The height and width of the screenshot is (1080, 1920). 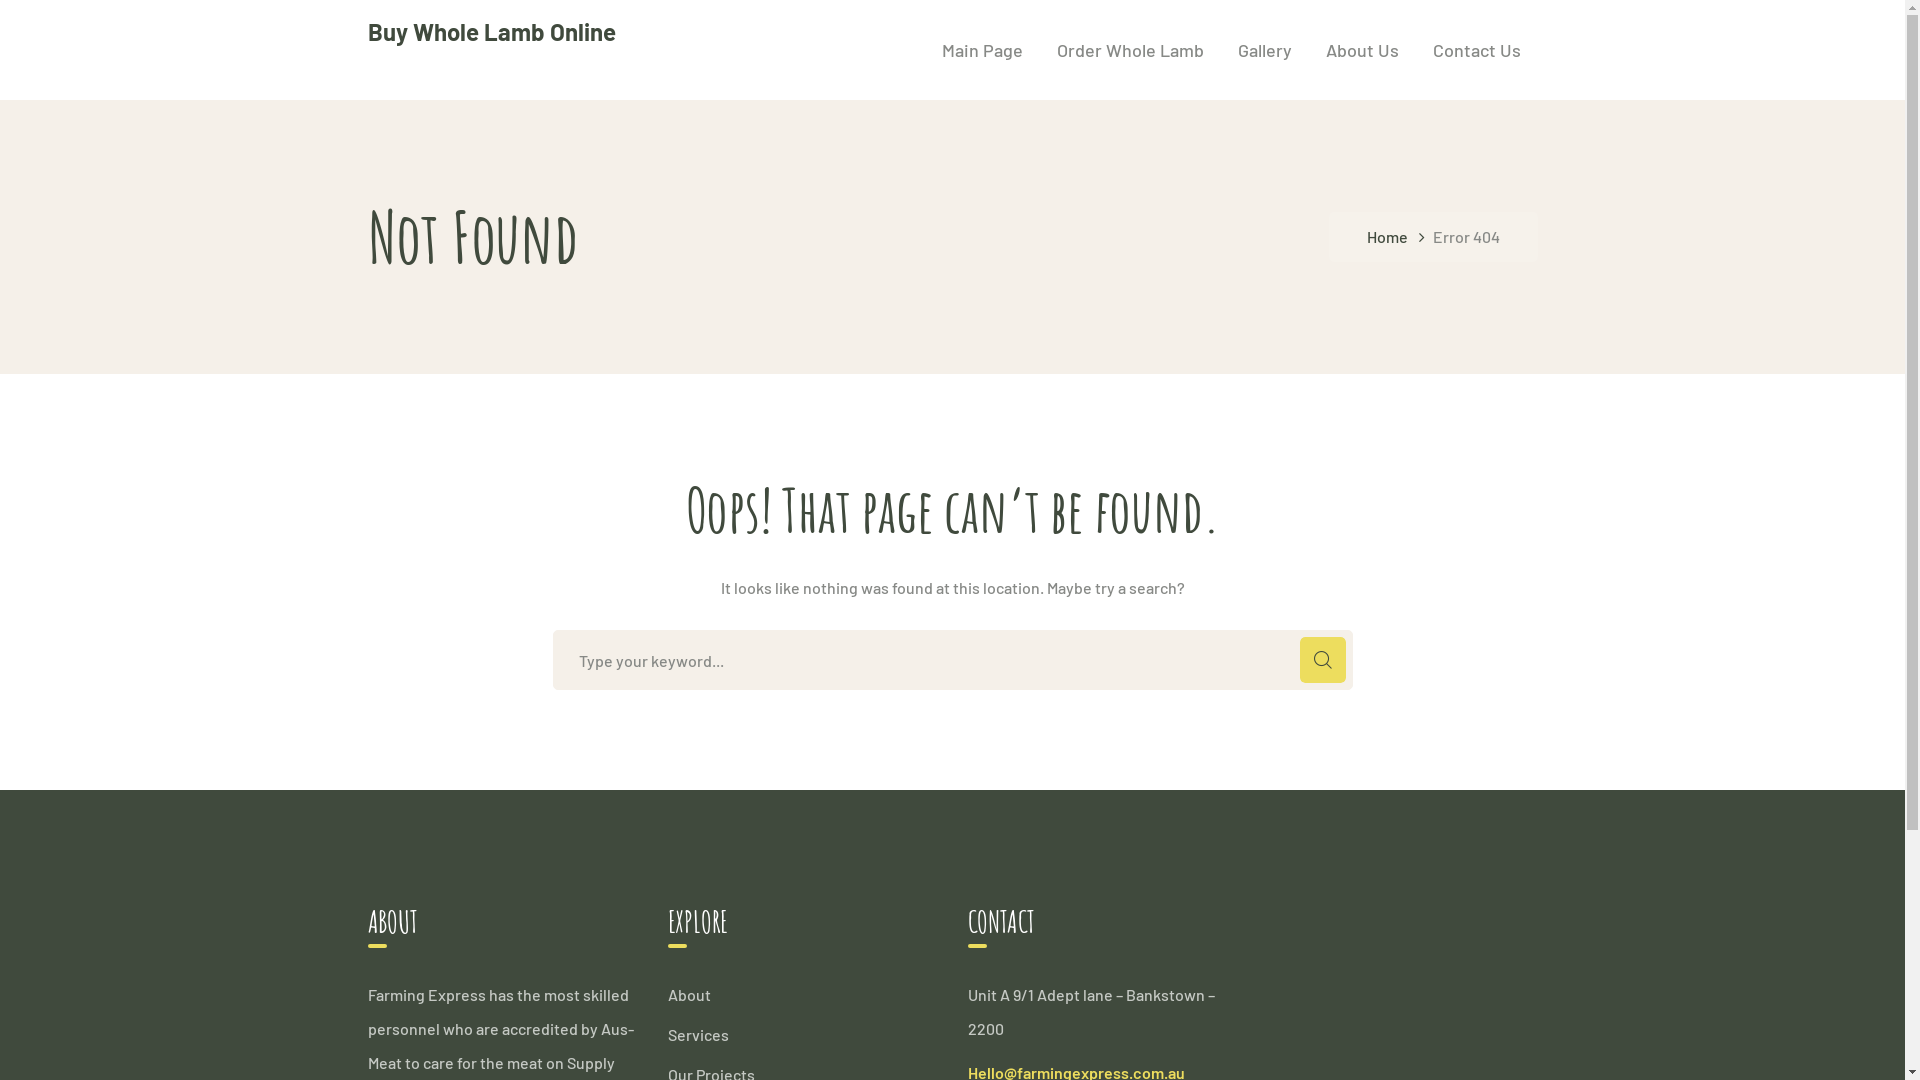 What do you see at coordinates (1265, 50) in the screenshot?
I see `Gallery` at bounding box center [1265, 50].